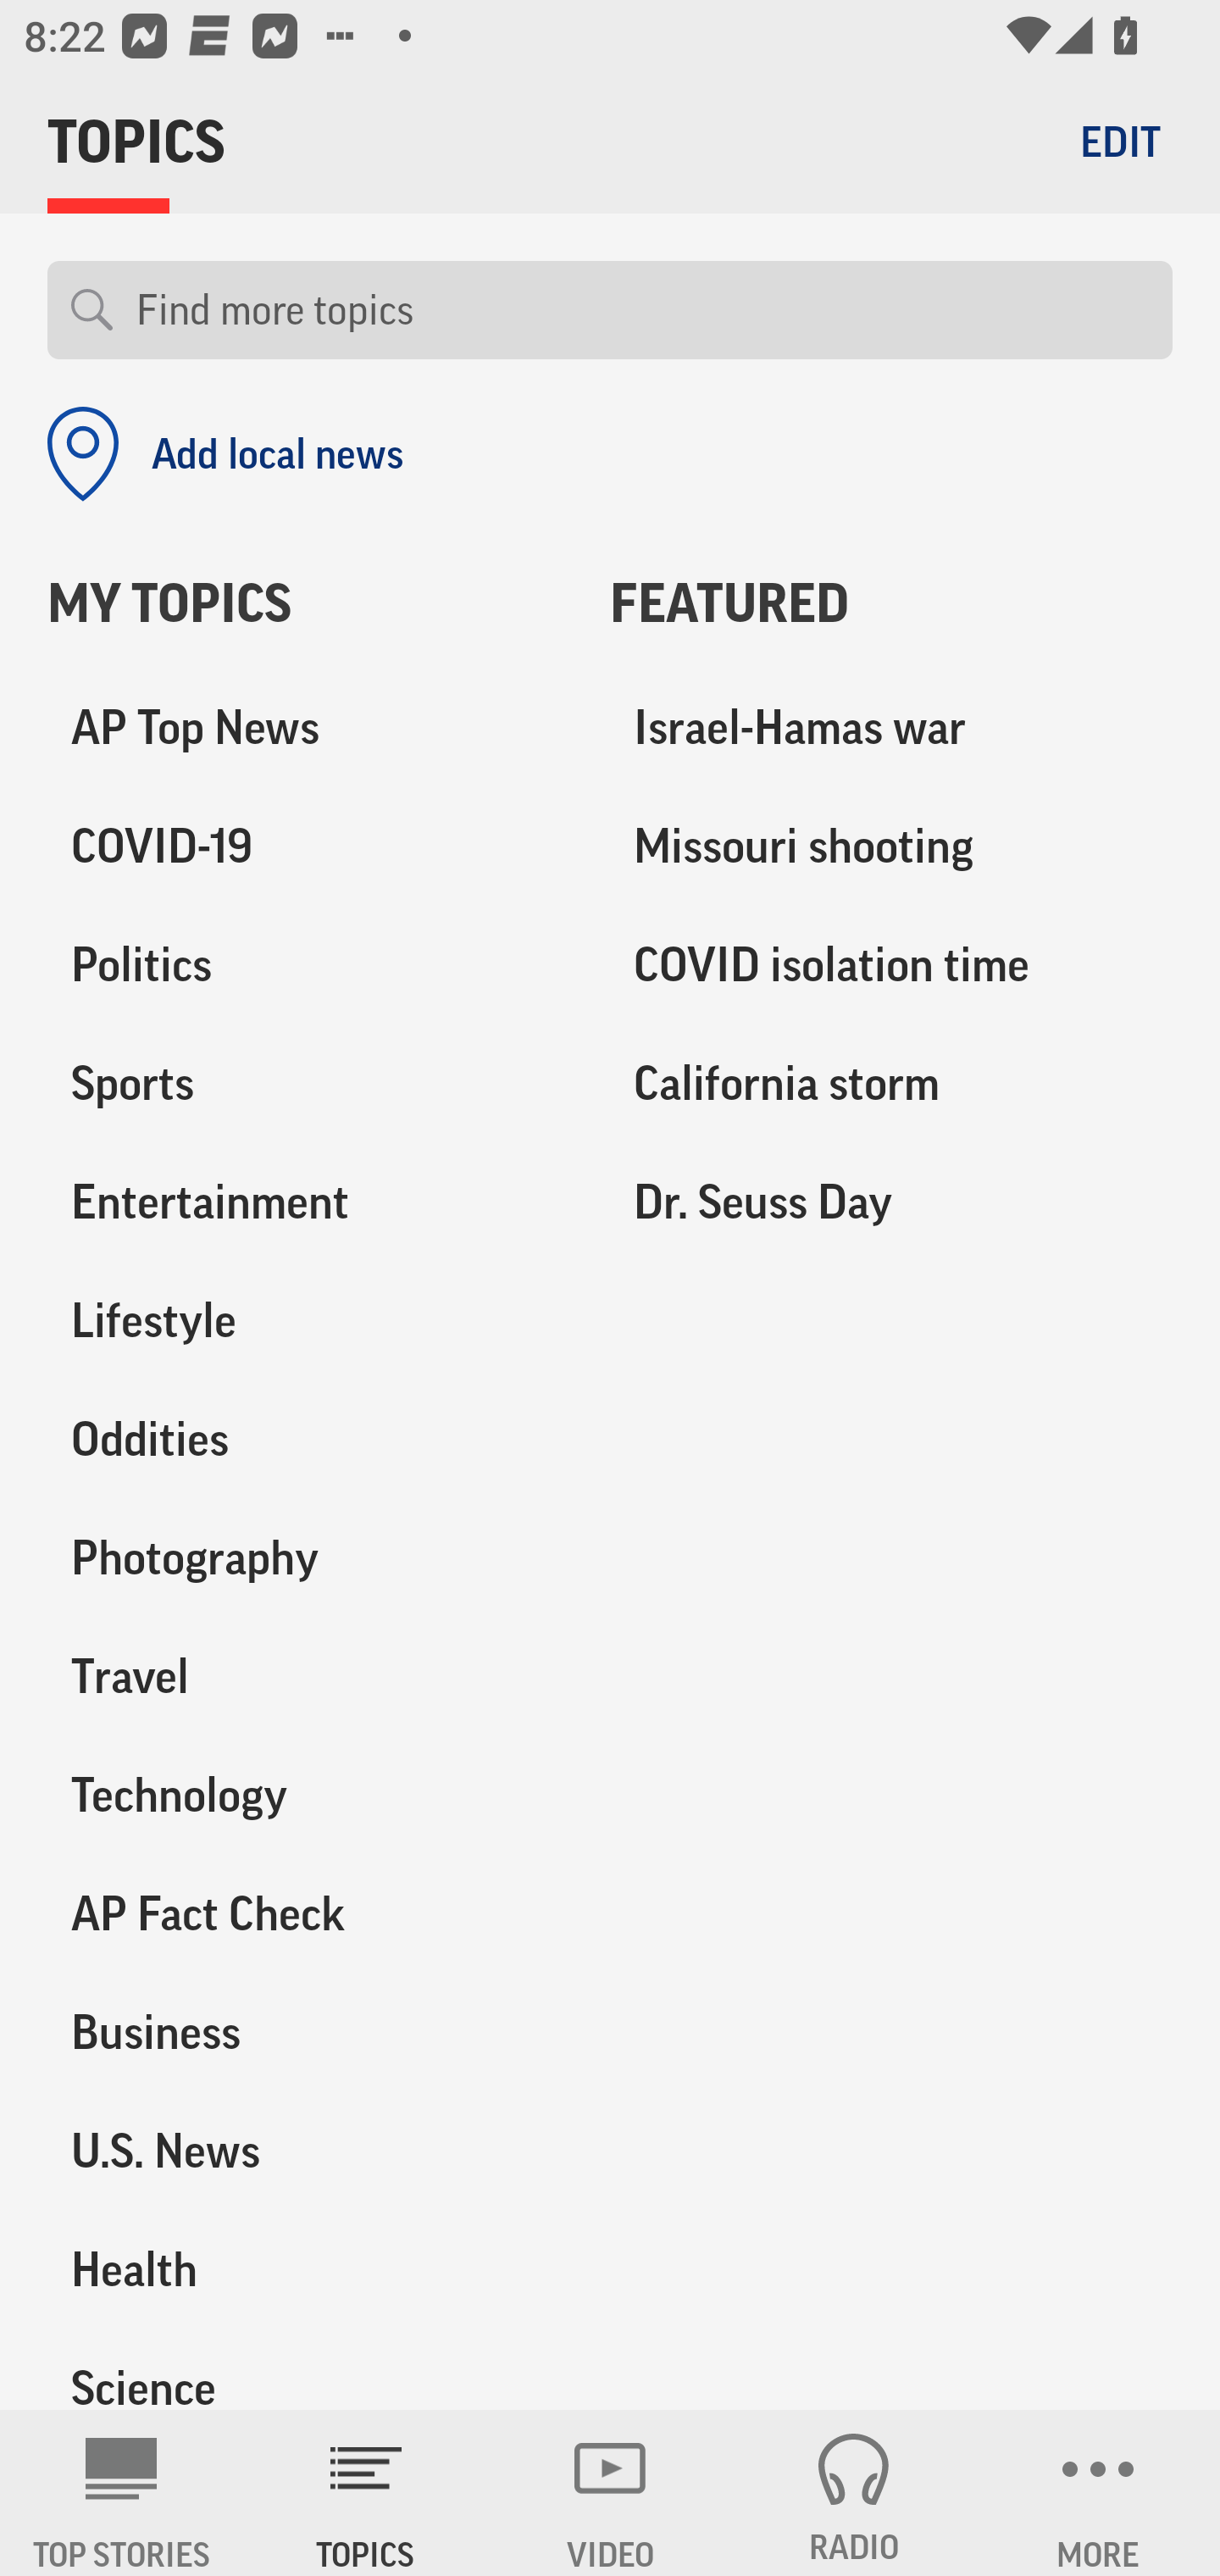  Describe the element at coordinates (225, 454) in the screenshot. I see `Add local news` at that location.